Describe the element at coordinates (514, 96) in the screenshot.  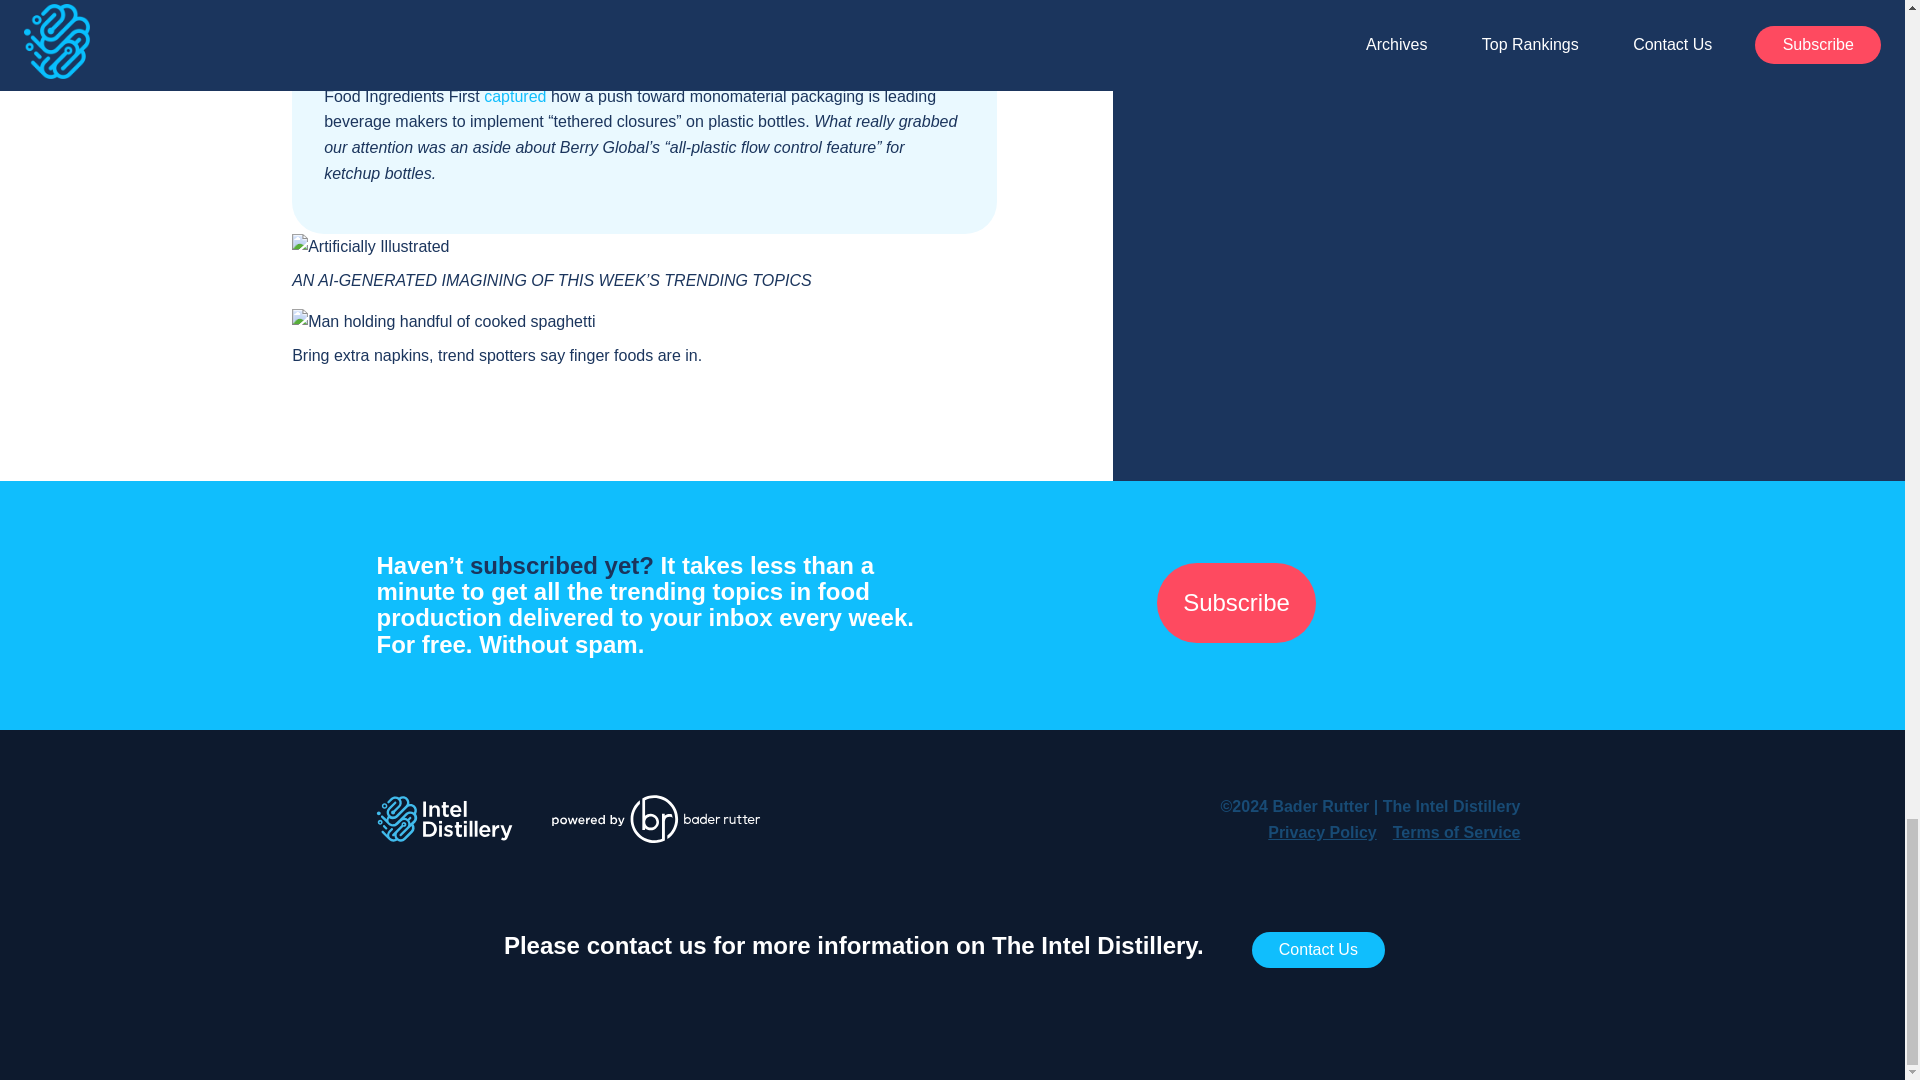
I see `captured` at that location.